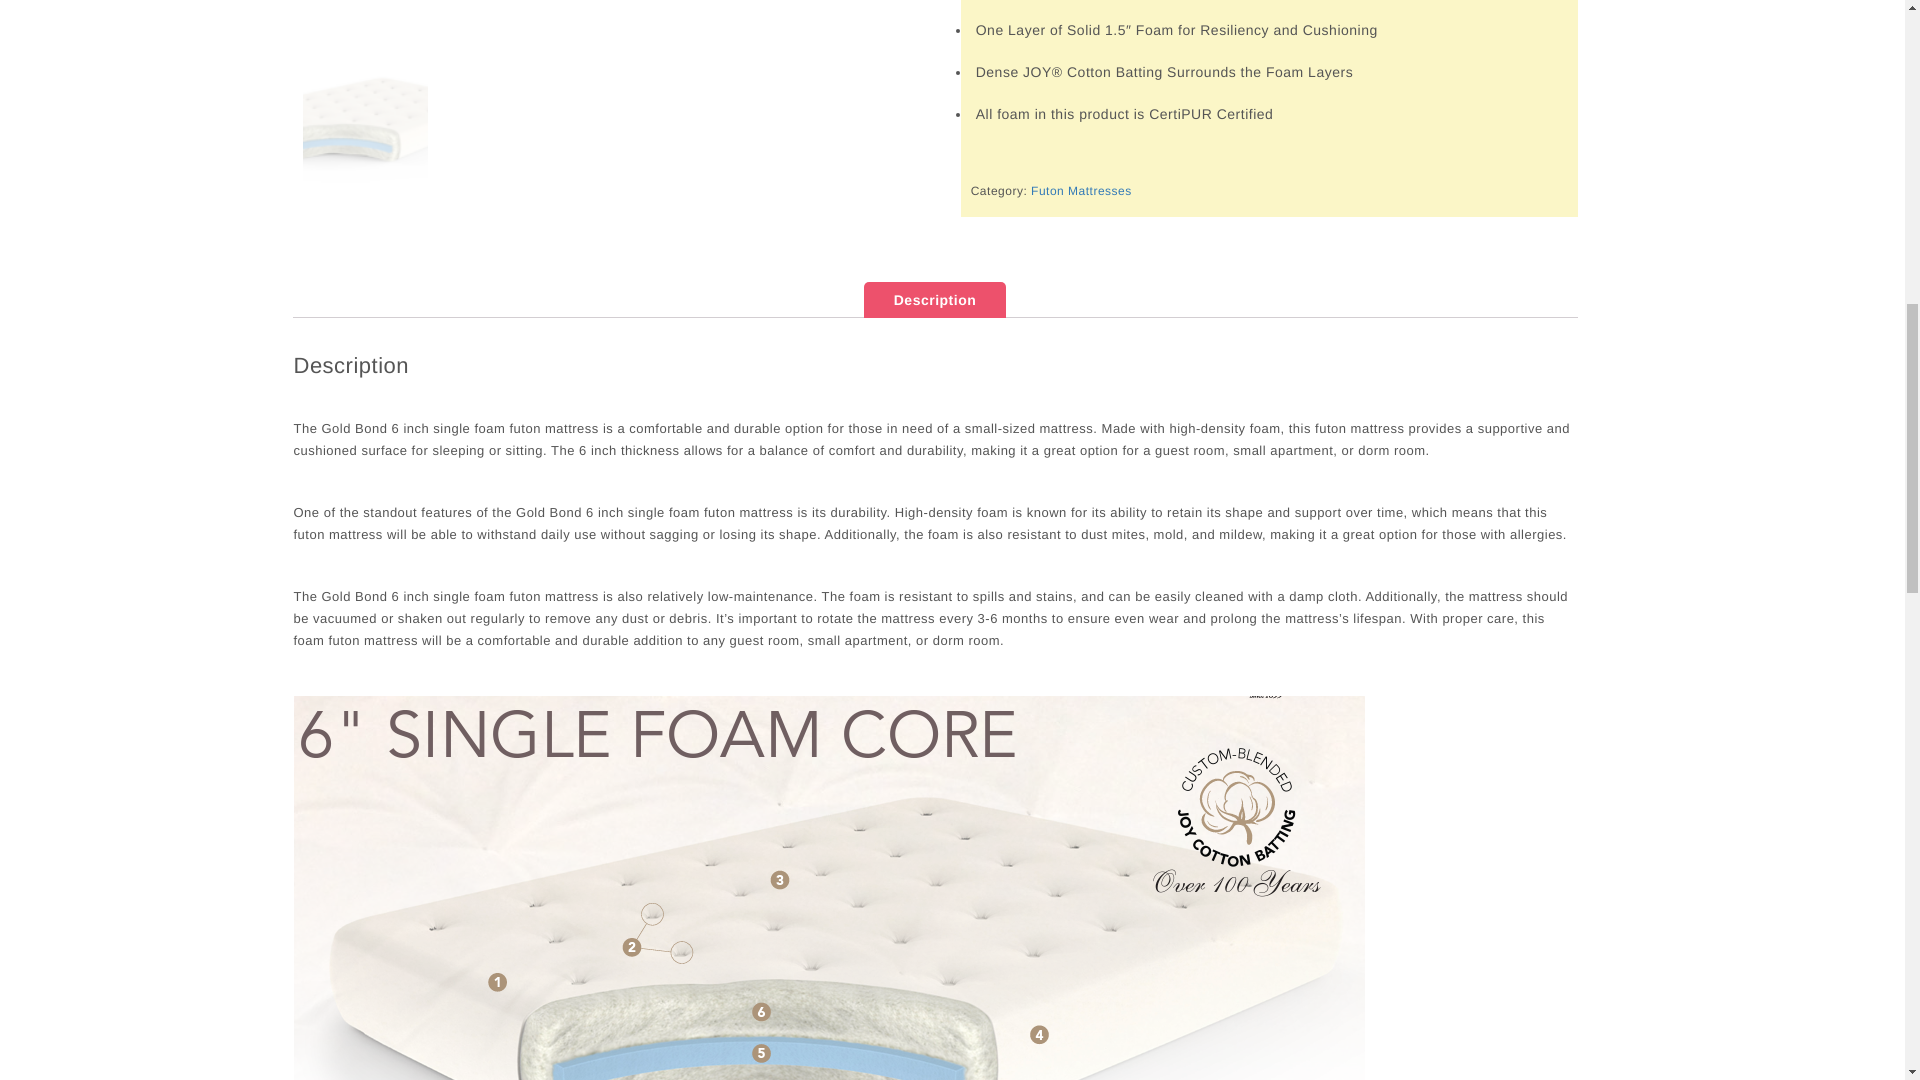  I want to click on 6-inch-single-foam-featuredimage, so click(441, 14).